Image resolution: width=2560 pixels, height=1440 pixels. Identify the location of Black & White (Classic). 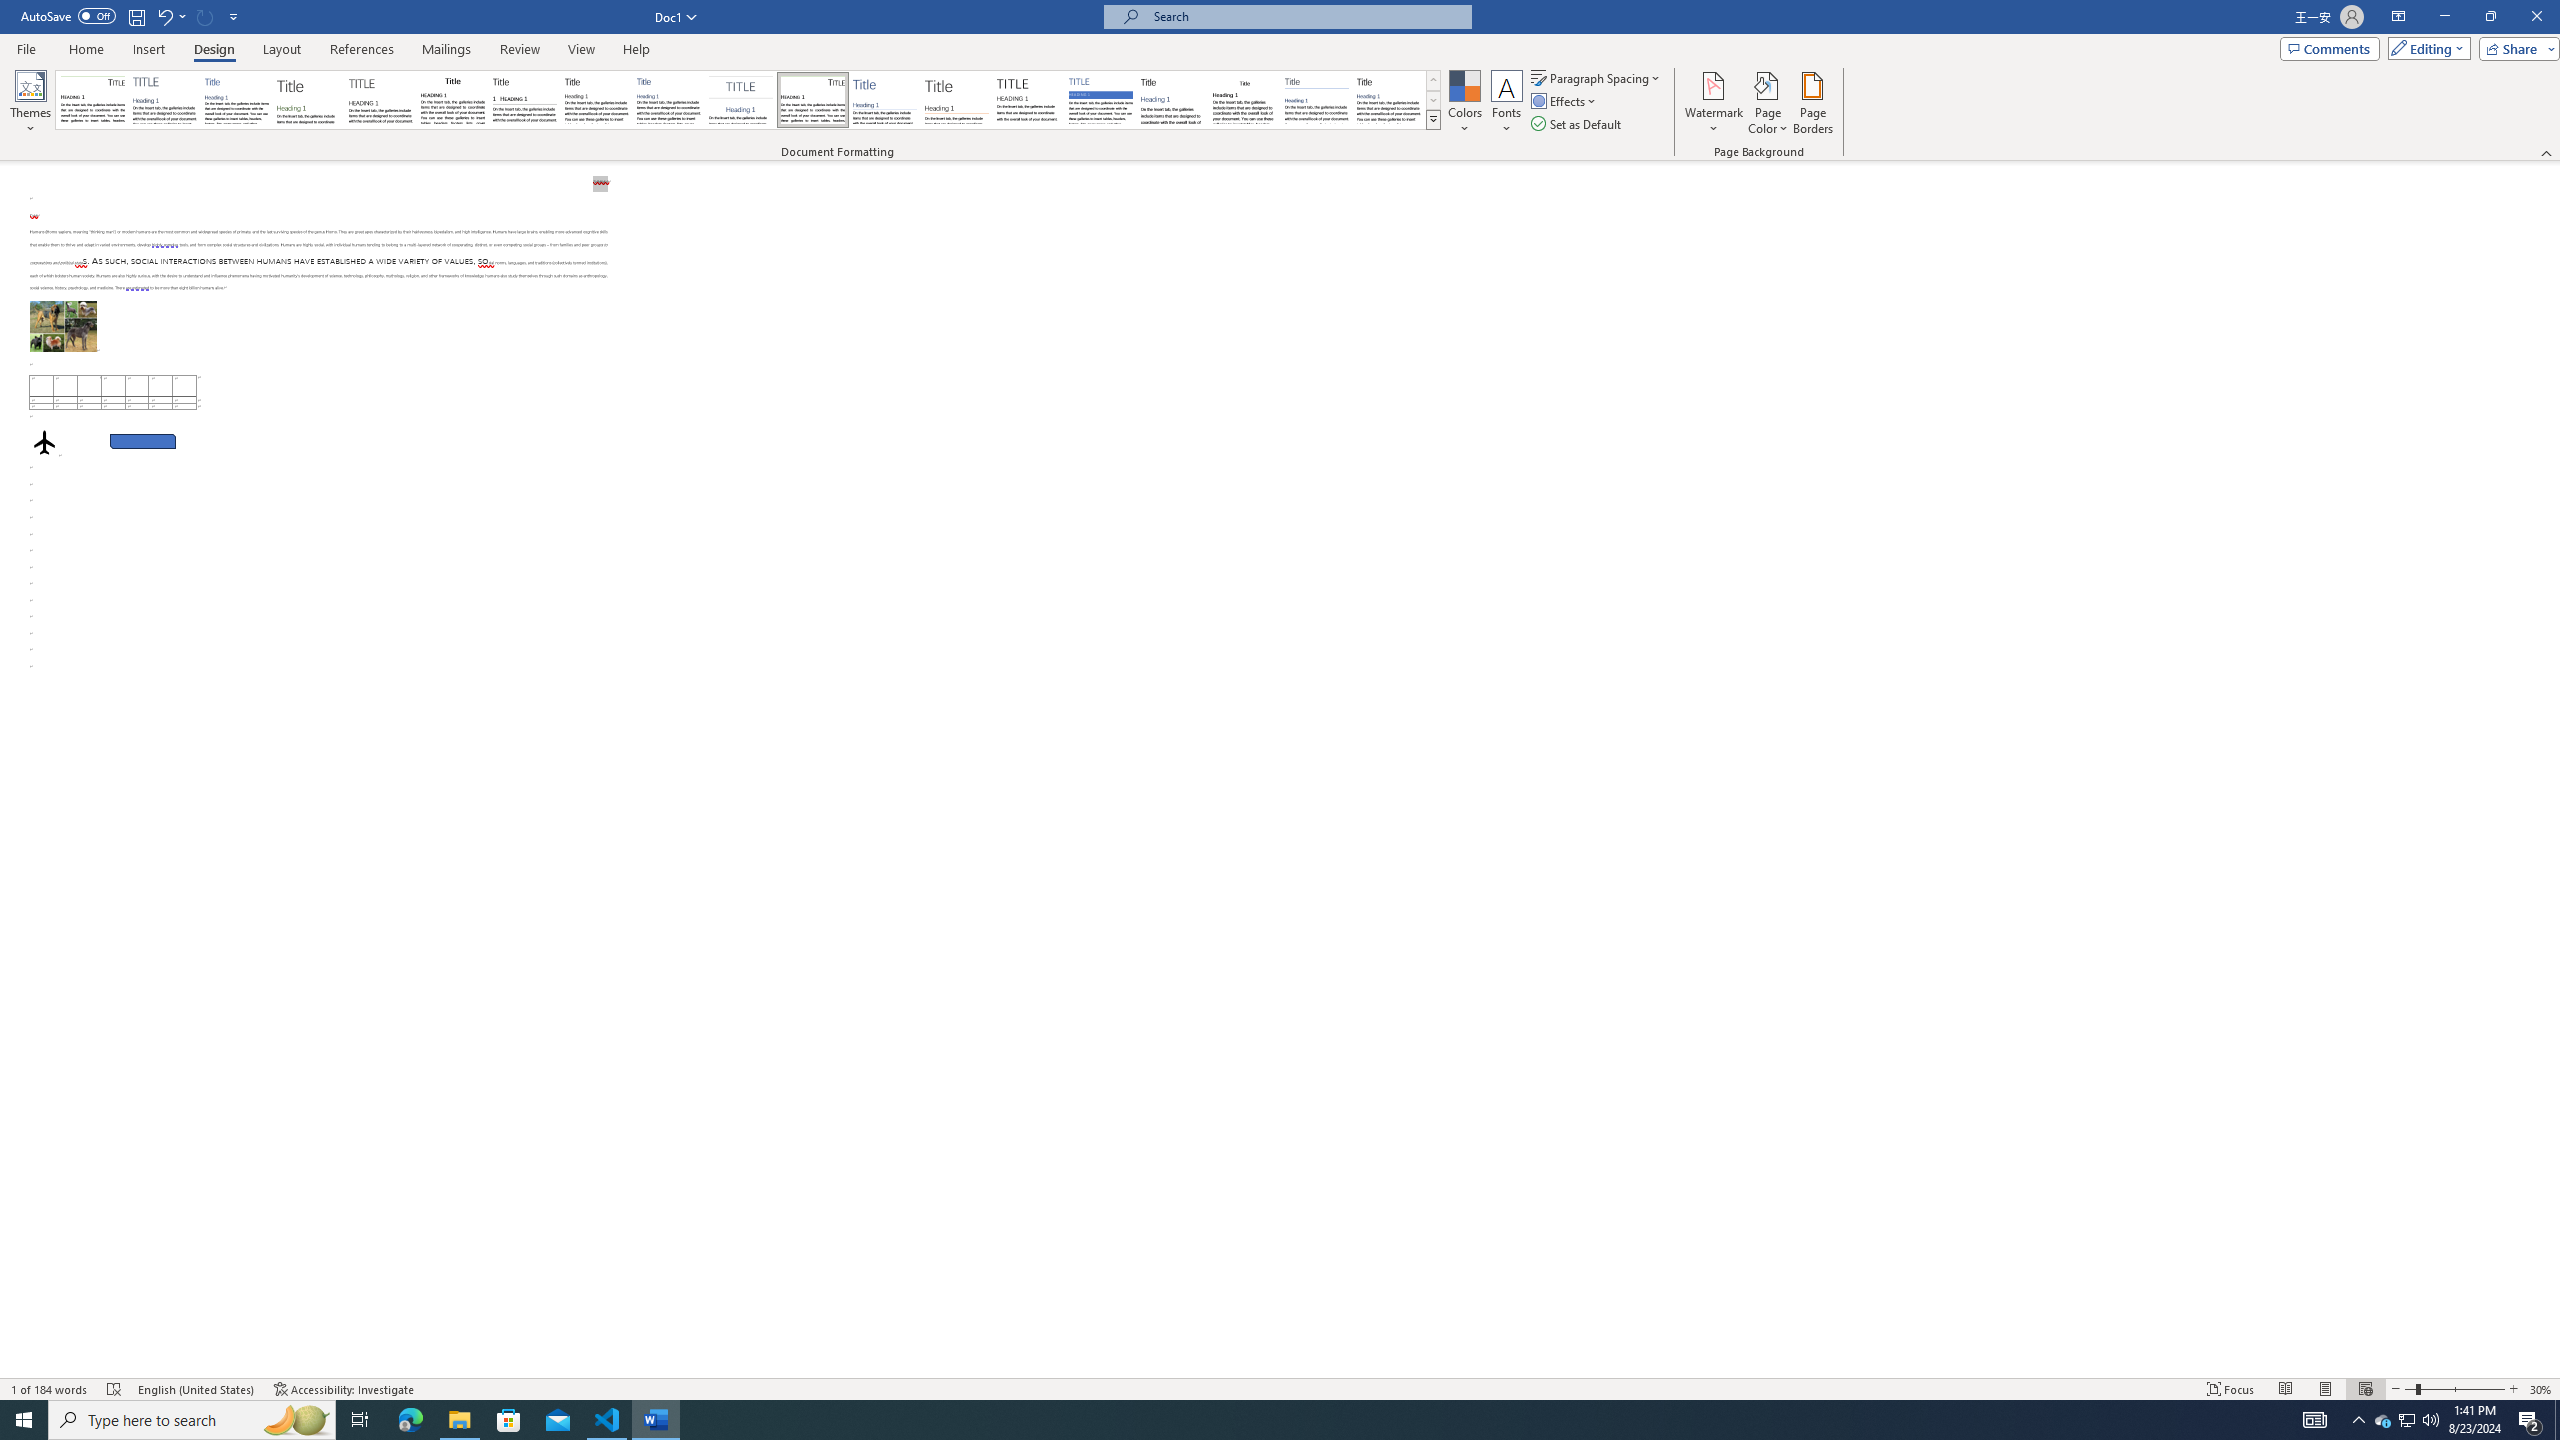
(452, 100).